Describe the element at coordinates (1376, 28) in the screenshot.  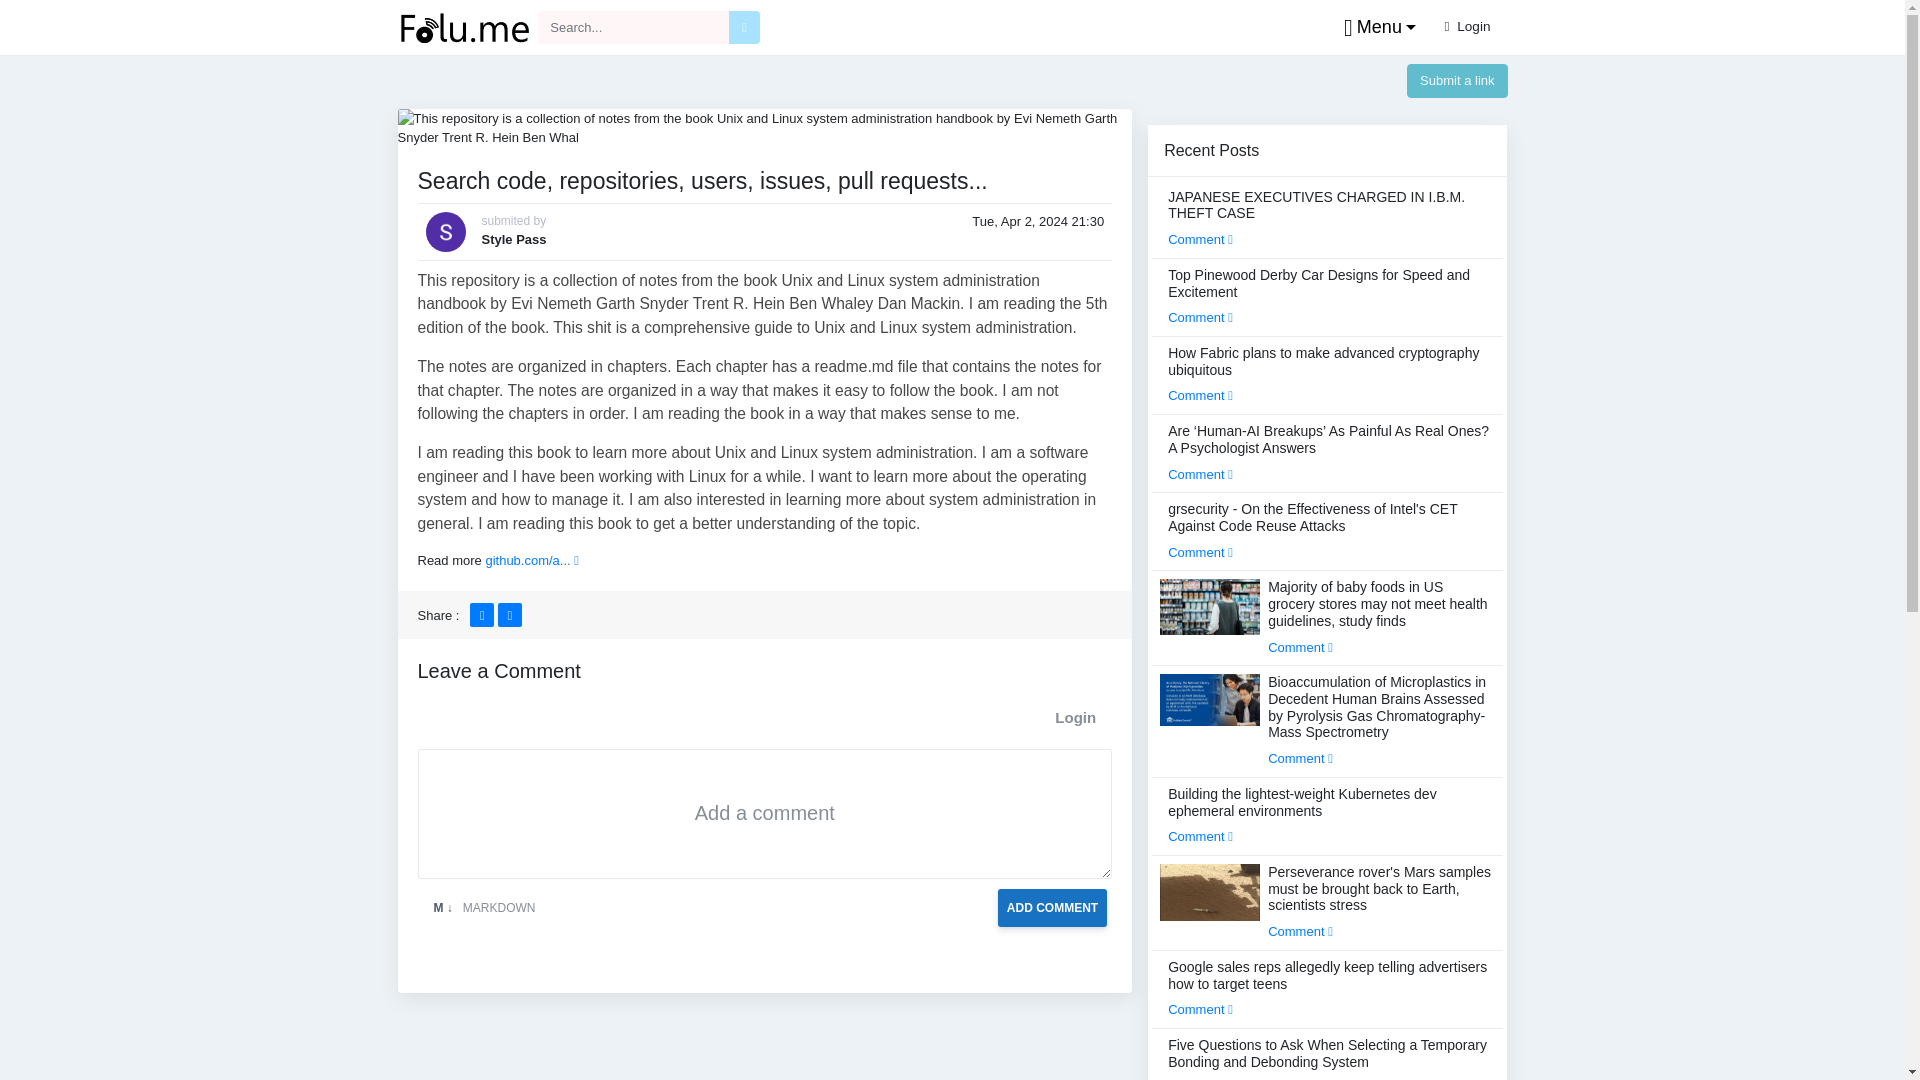
I see `Menu` at that location.